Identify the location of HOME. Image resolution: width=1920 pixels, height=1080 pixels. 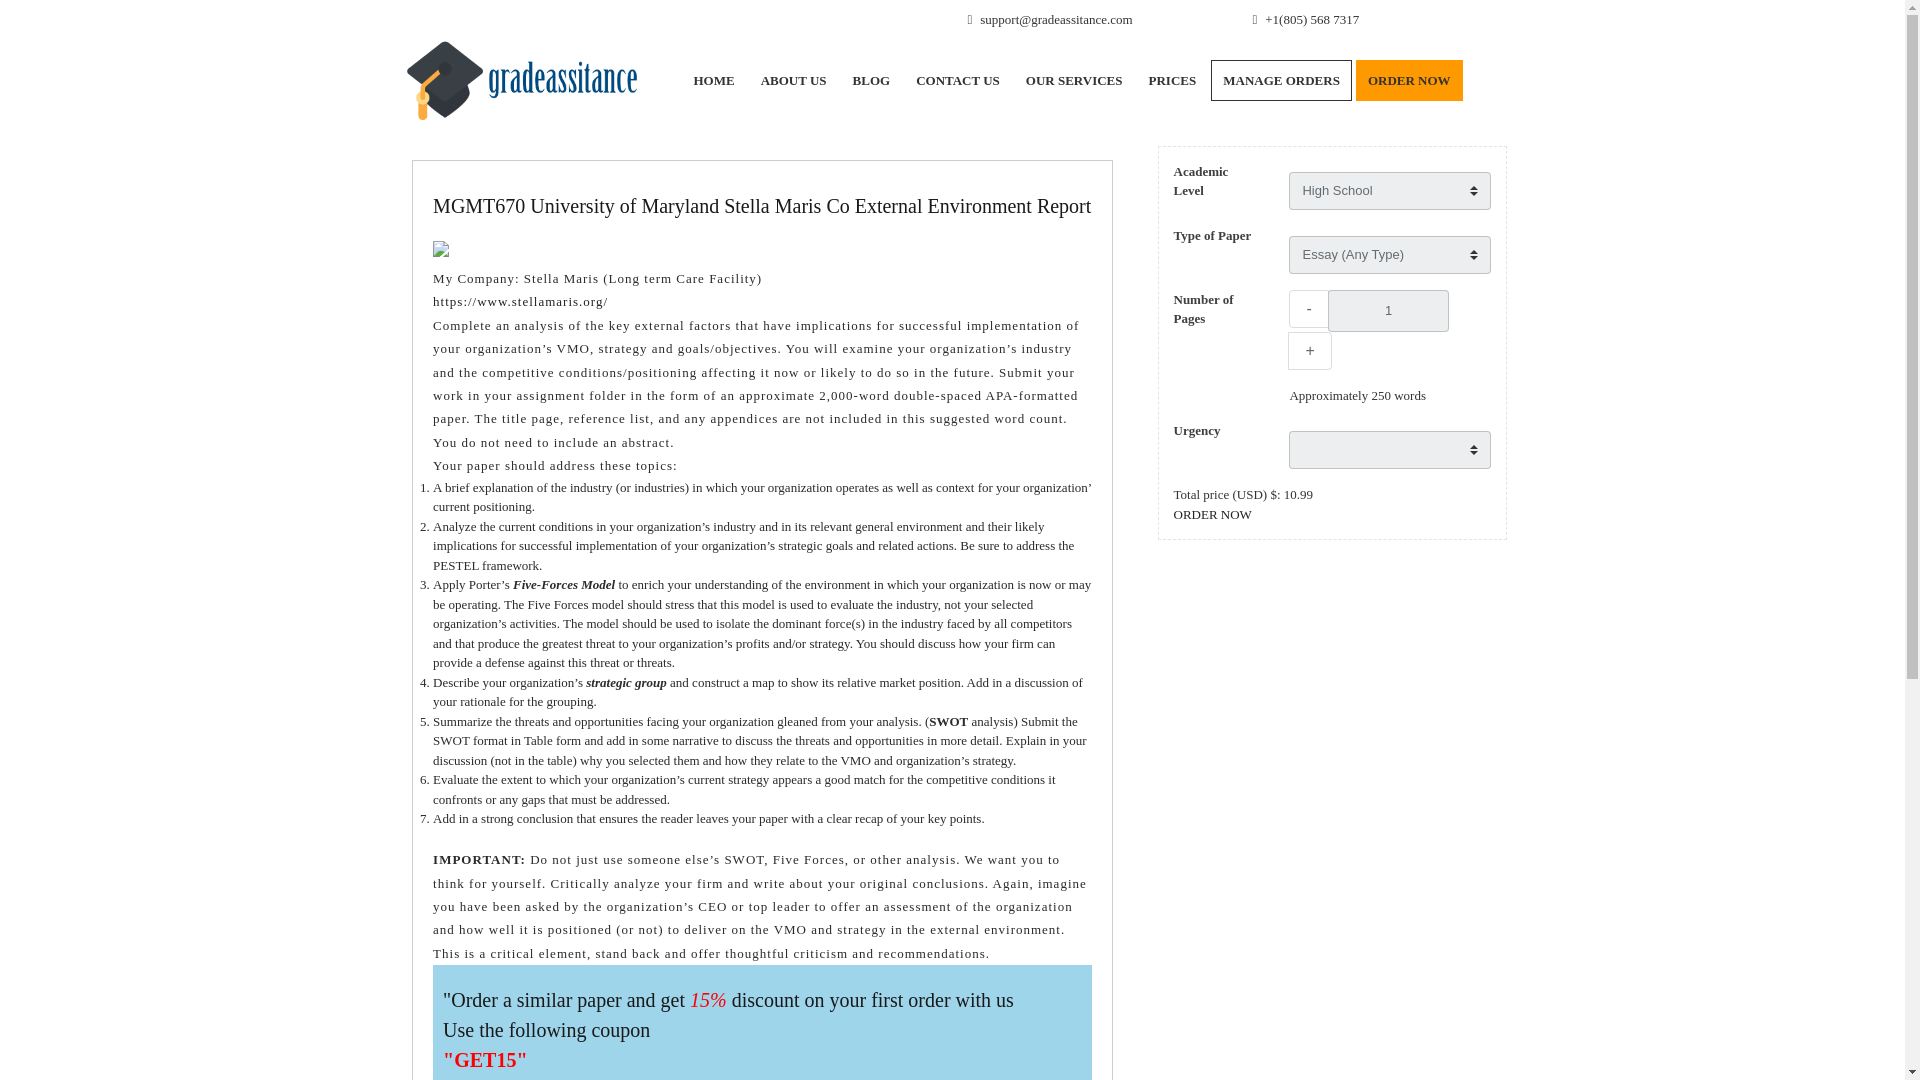
(712, 80).